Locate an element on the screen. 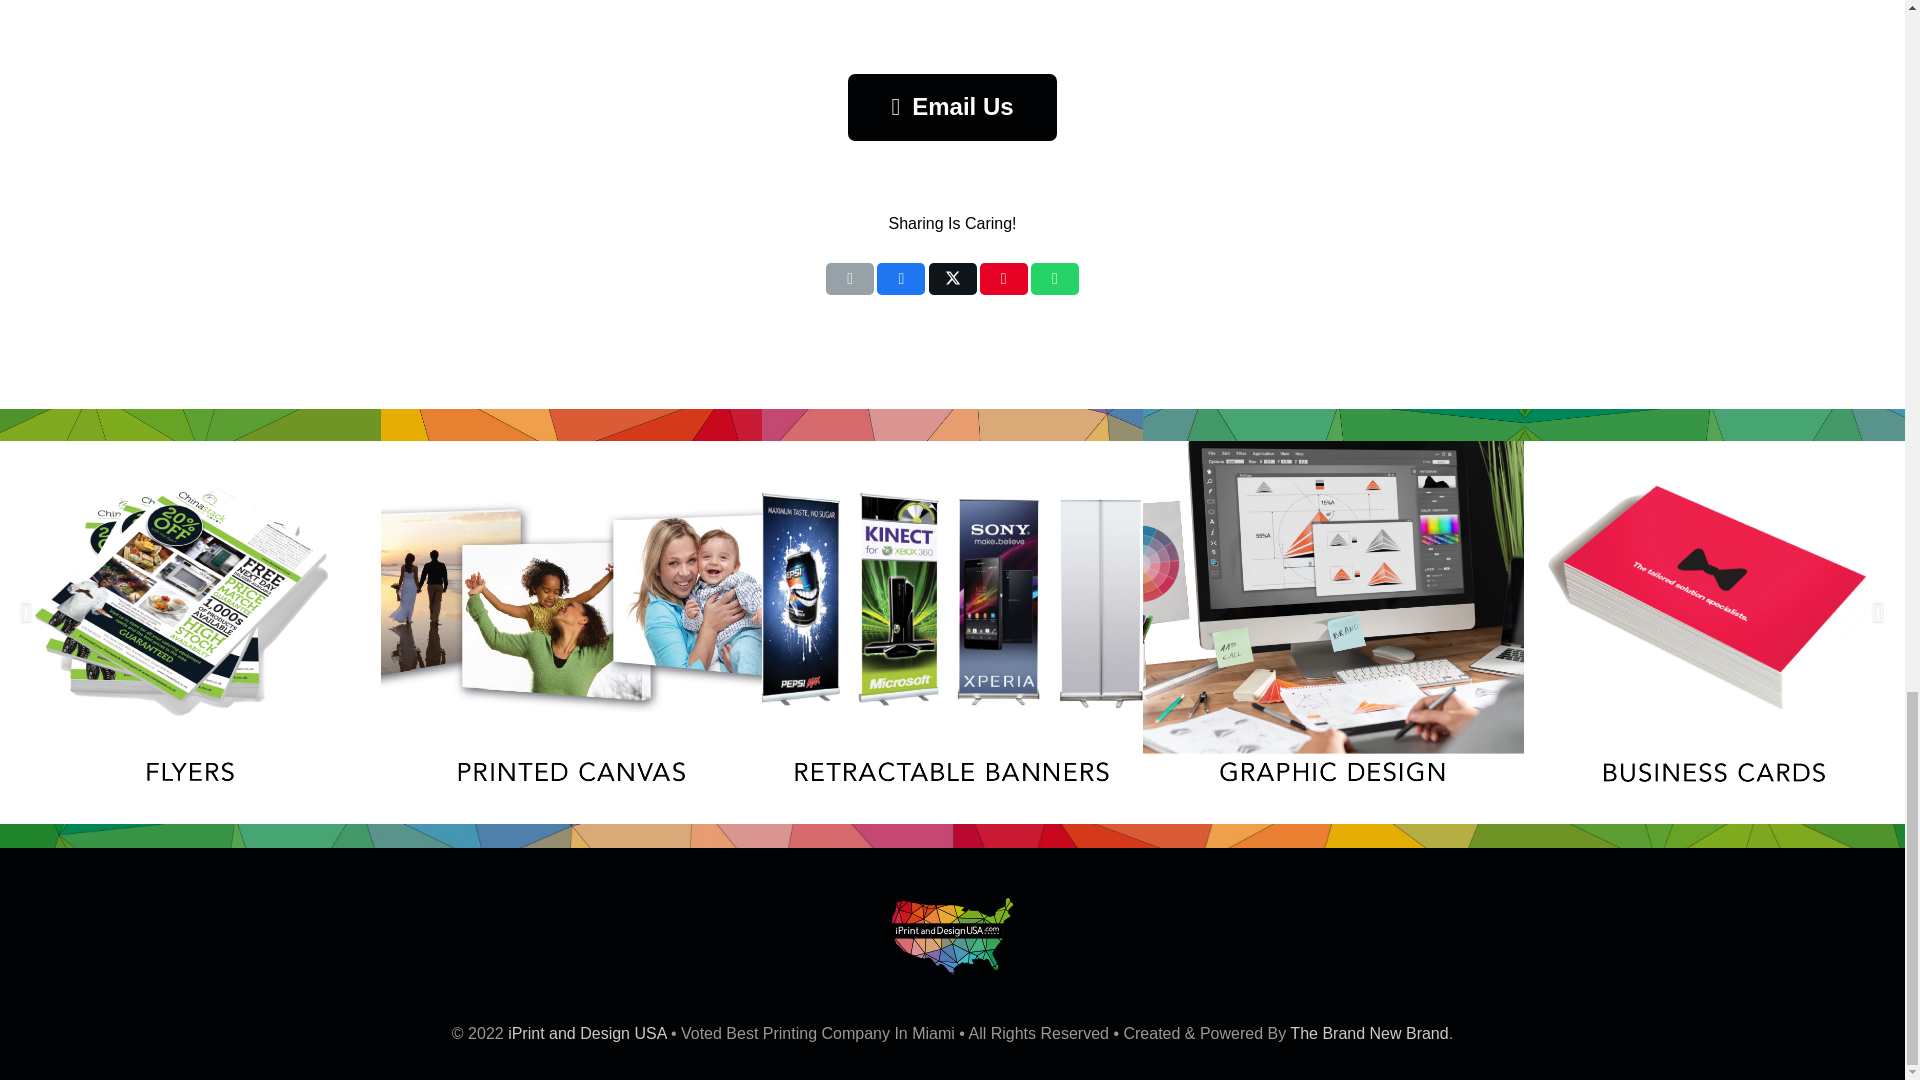  Share this is located at coordinates (1055, 278).